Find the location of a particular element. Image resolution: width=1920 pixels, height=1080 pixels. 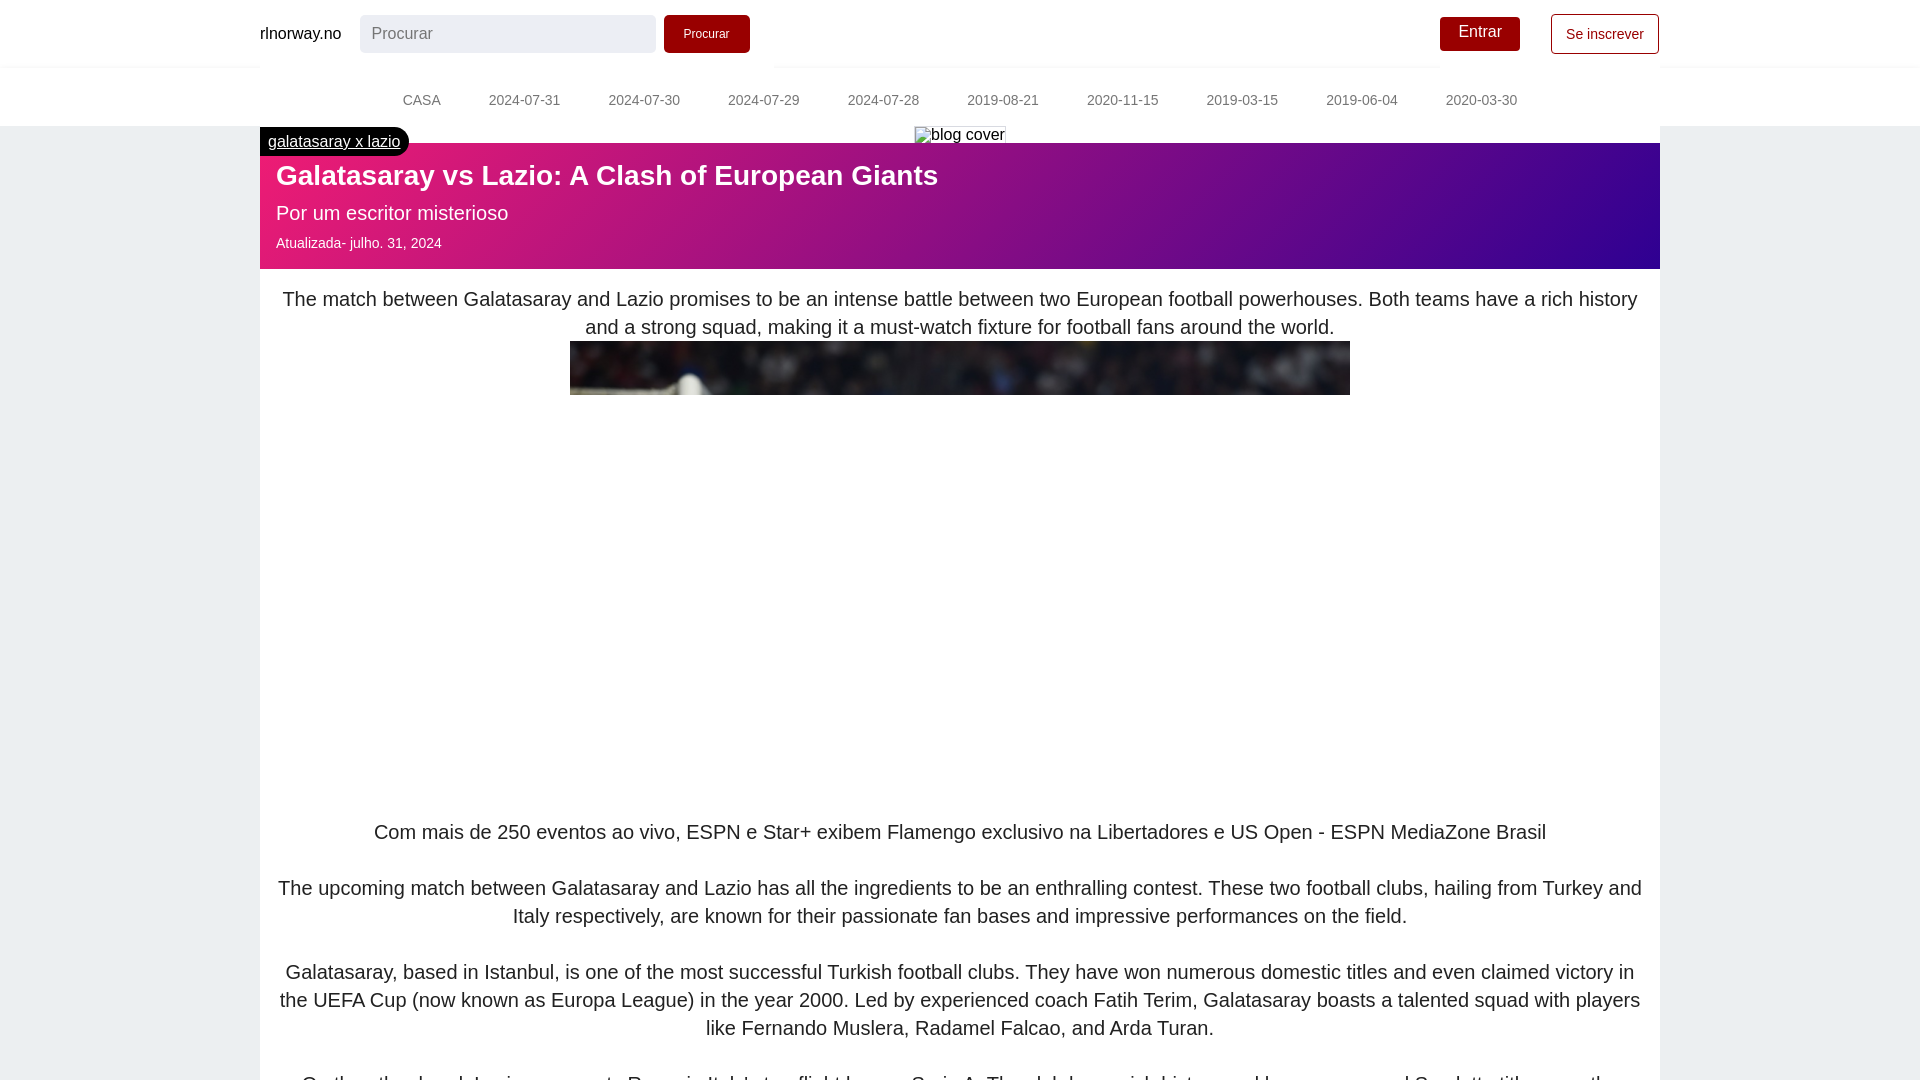

2019-06-04 is located at coordinates (1362, 102).